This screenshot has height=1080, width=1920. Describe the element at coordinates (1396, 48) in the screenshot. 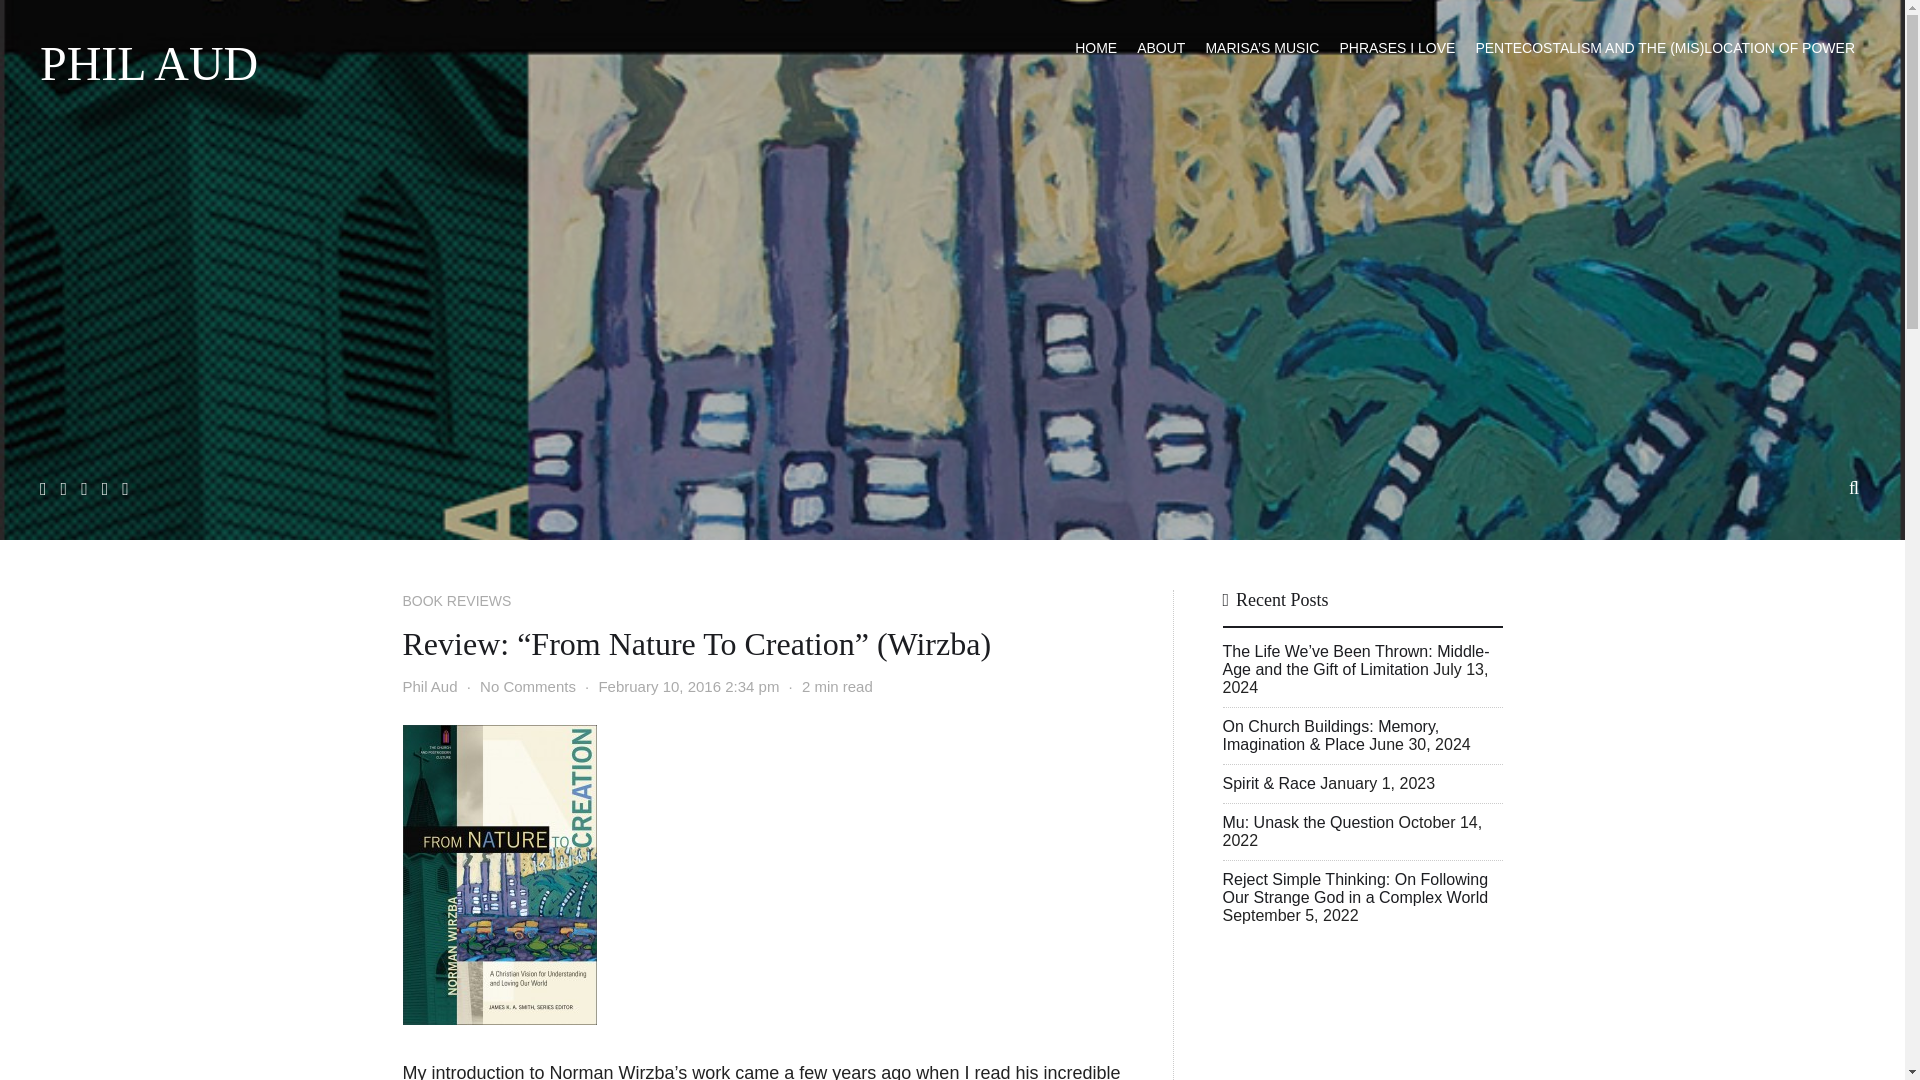

I see `PHRASES I LOVE` at that location.